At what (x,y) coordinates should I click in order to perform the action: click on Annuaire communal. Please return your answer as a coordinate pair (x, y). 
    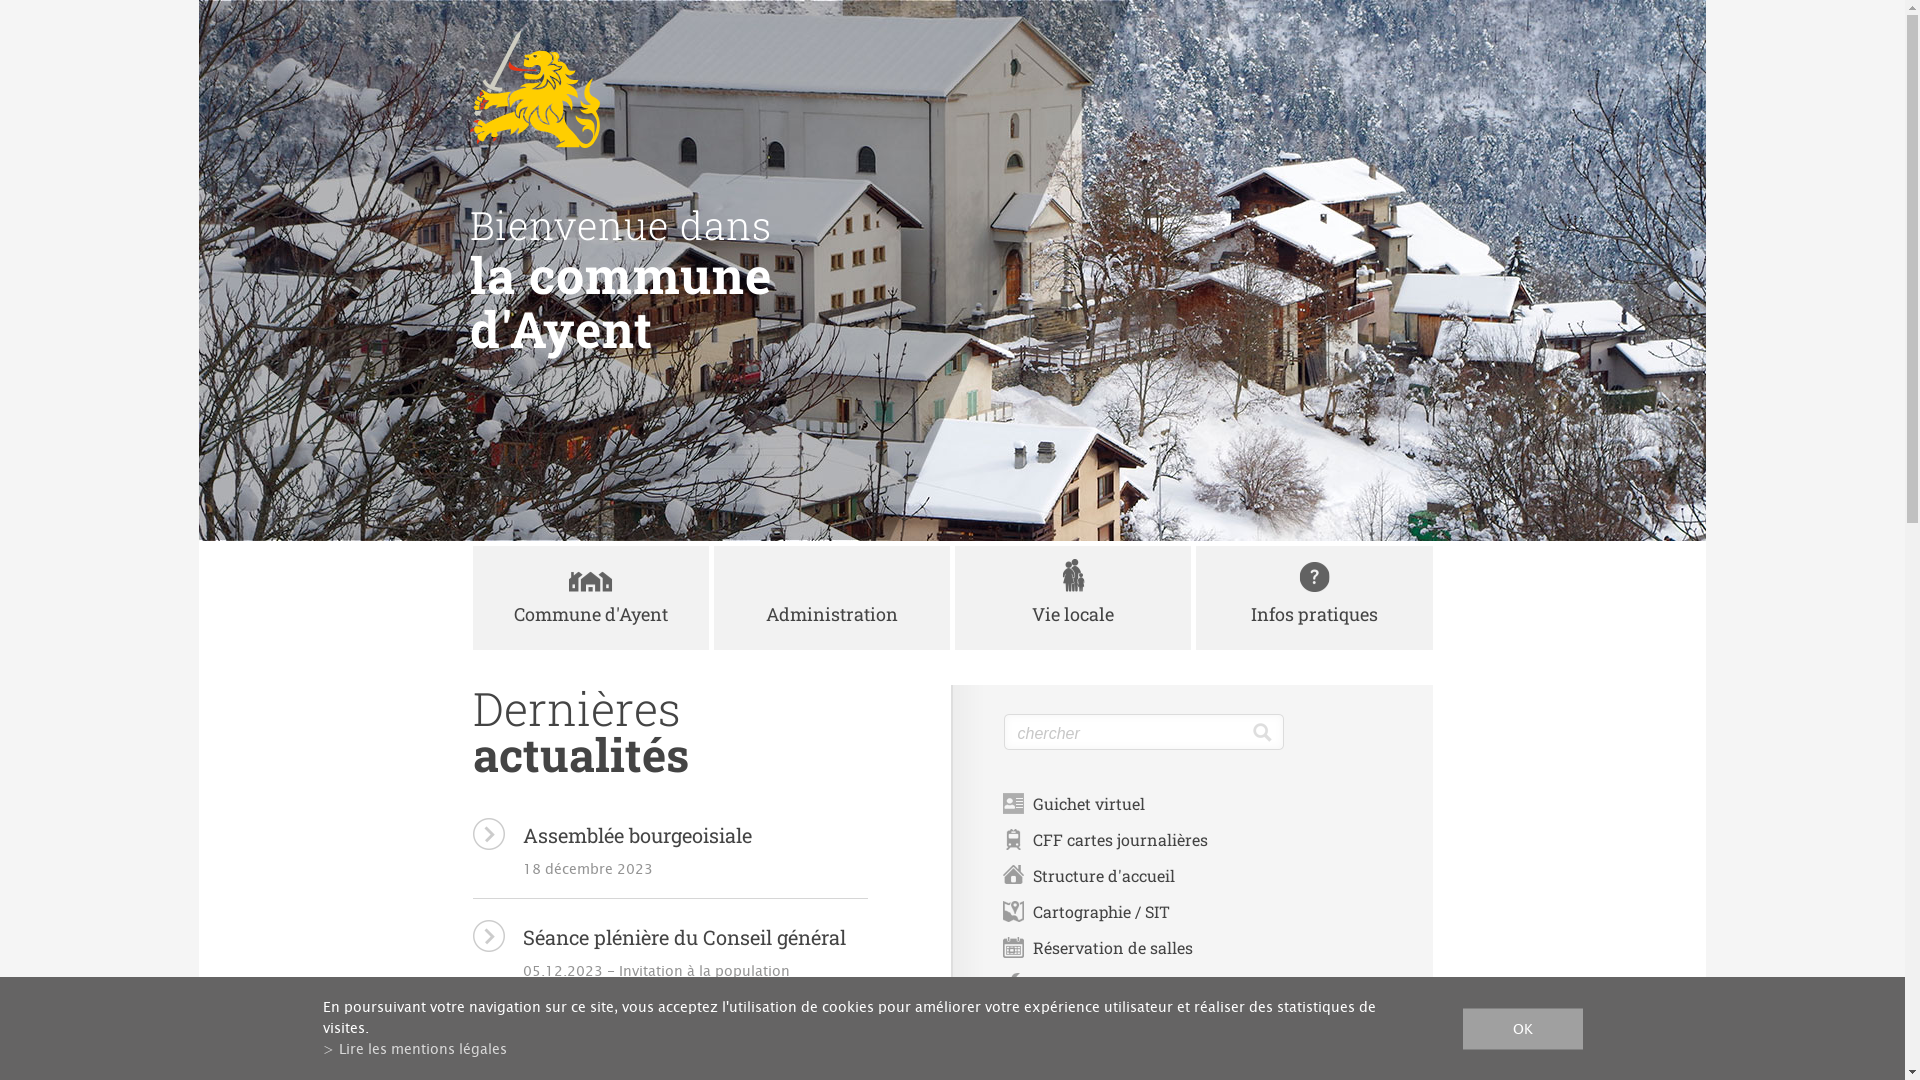
    Looking at the image, I should click on (1112, 1056).